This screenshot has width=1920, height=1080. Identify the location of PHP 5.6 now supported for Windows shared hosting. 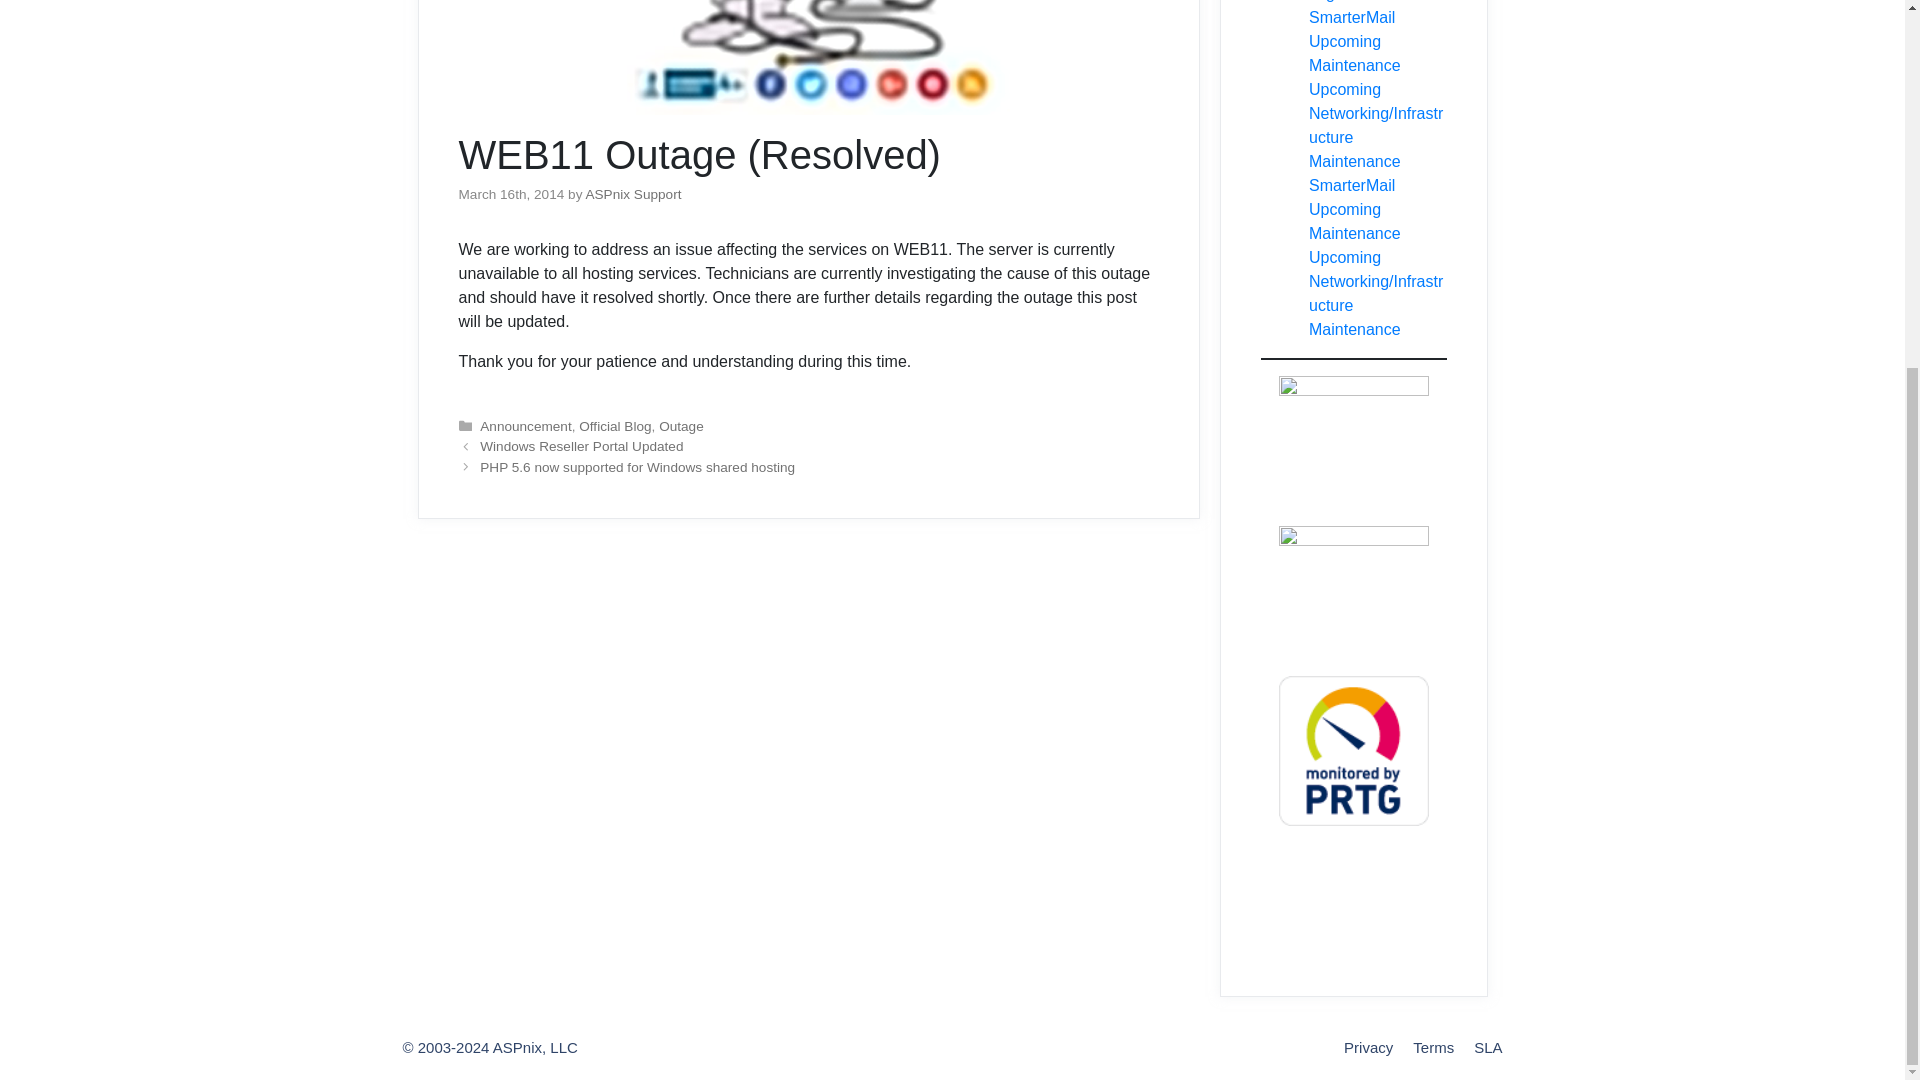
(637, 468).